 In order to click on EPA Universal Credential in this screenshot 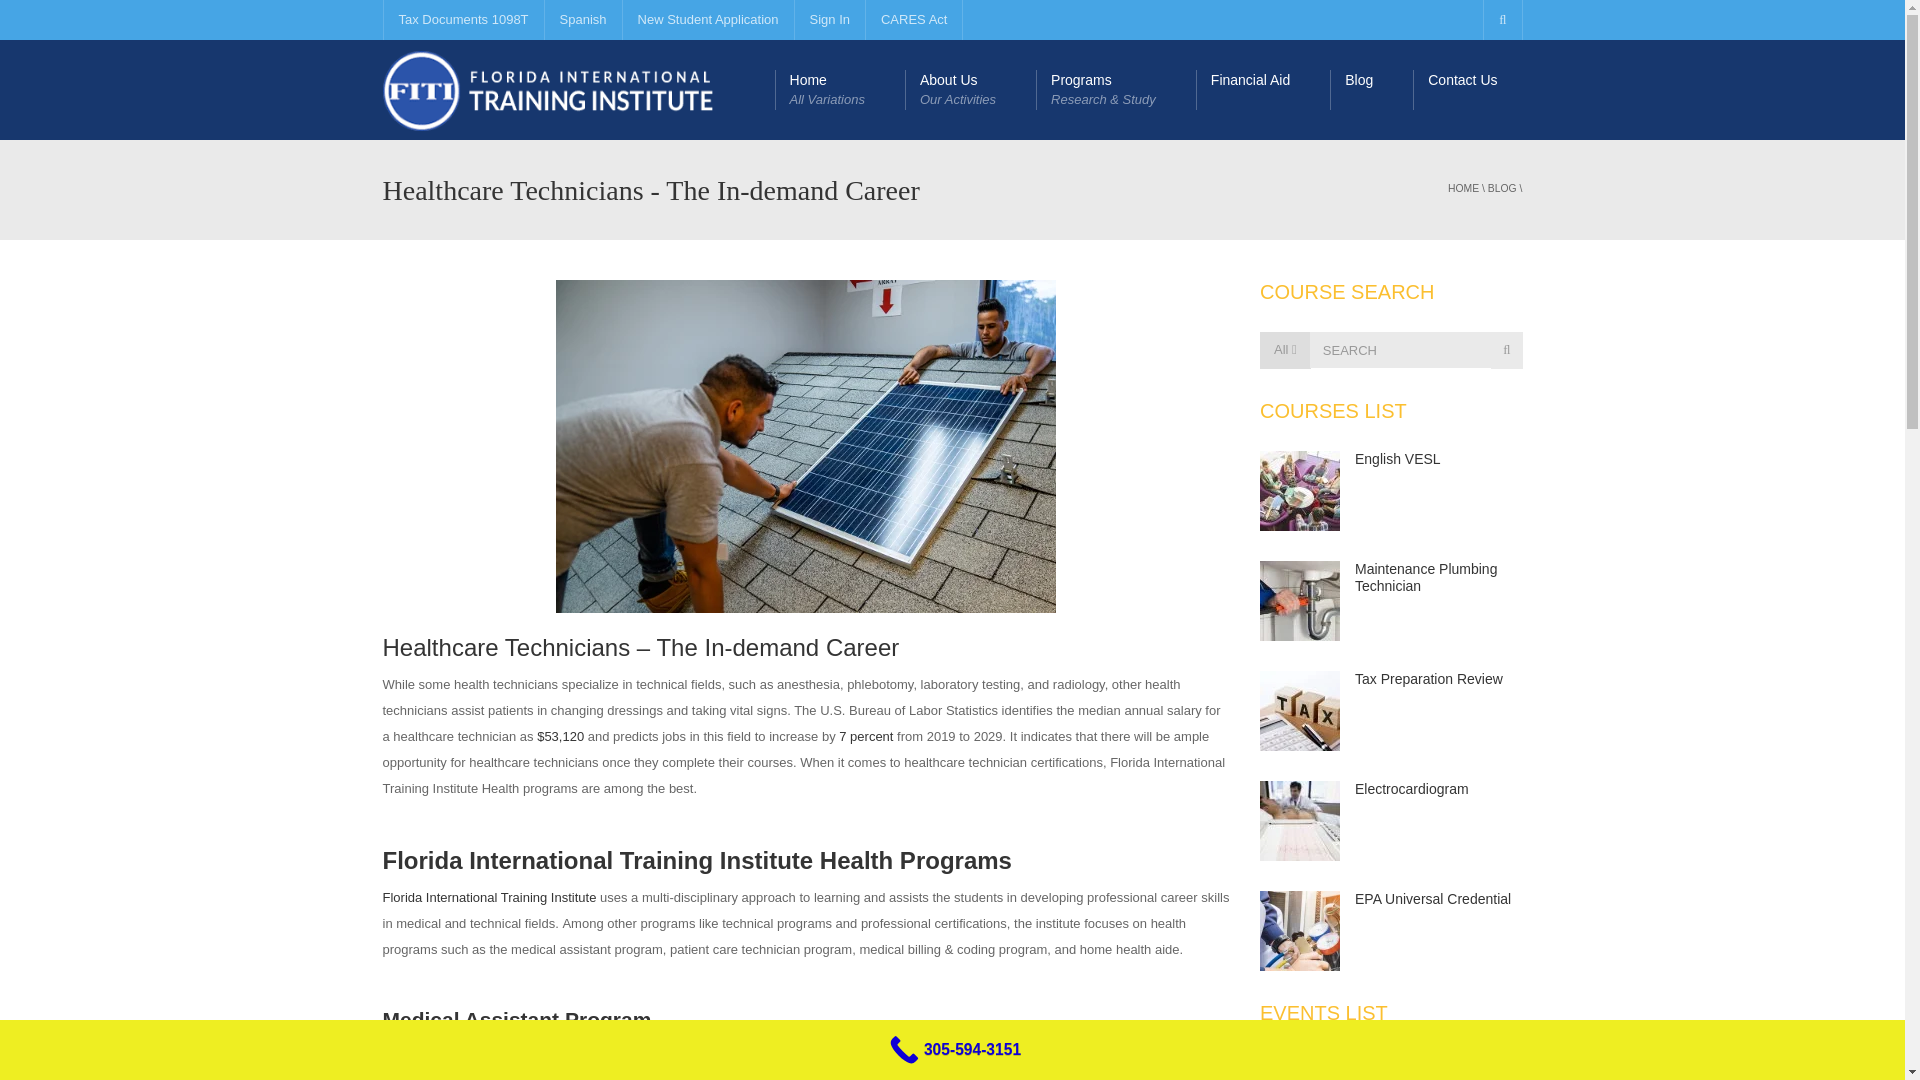, I will do `click(1300, 491)`.